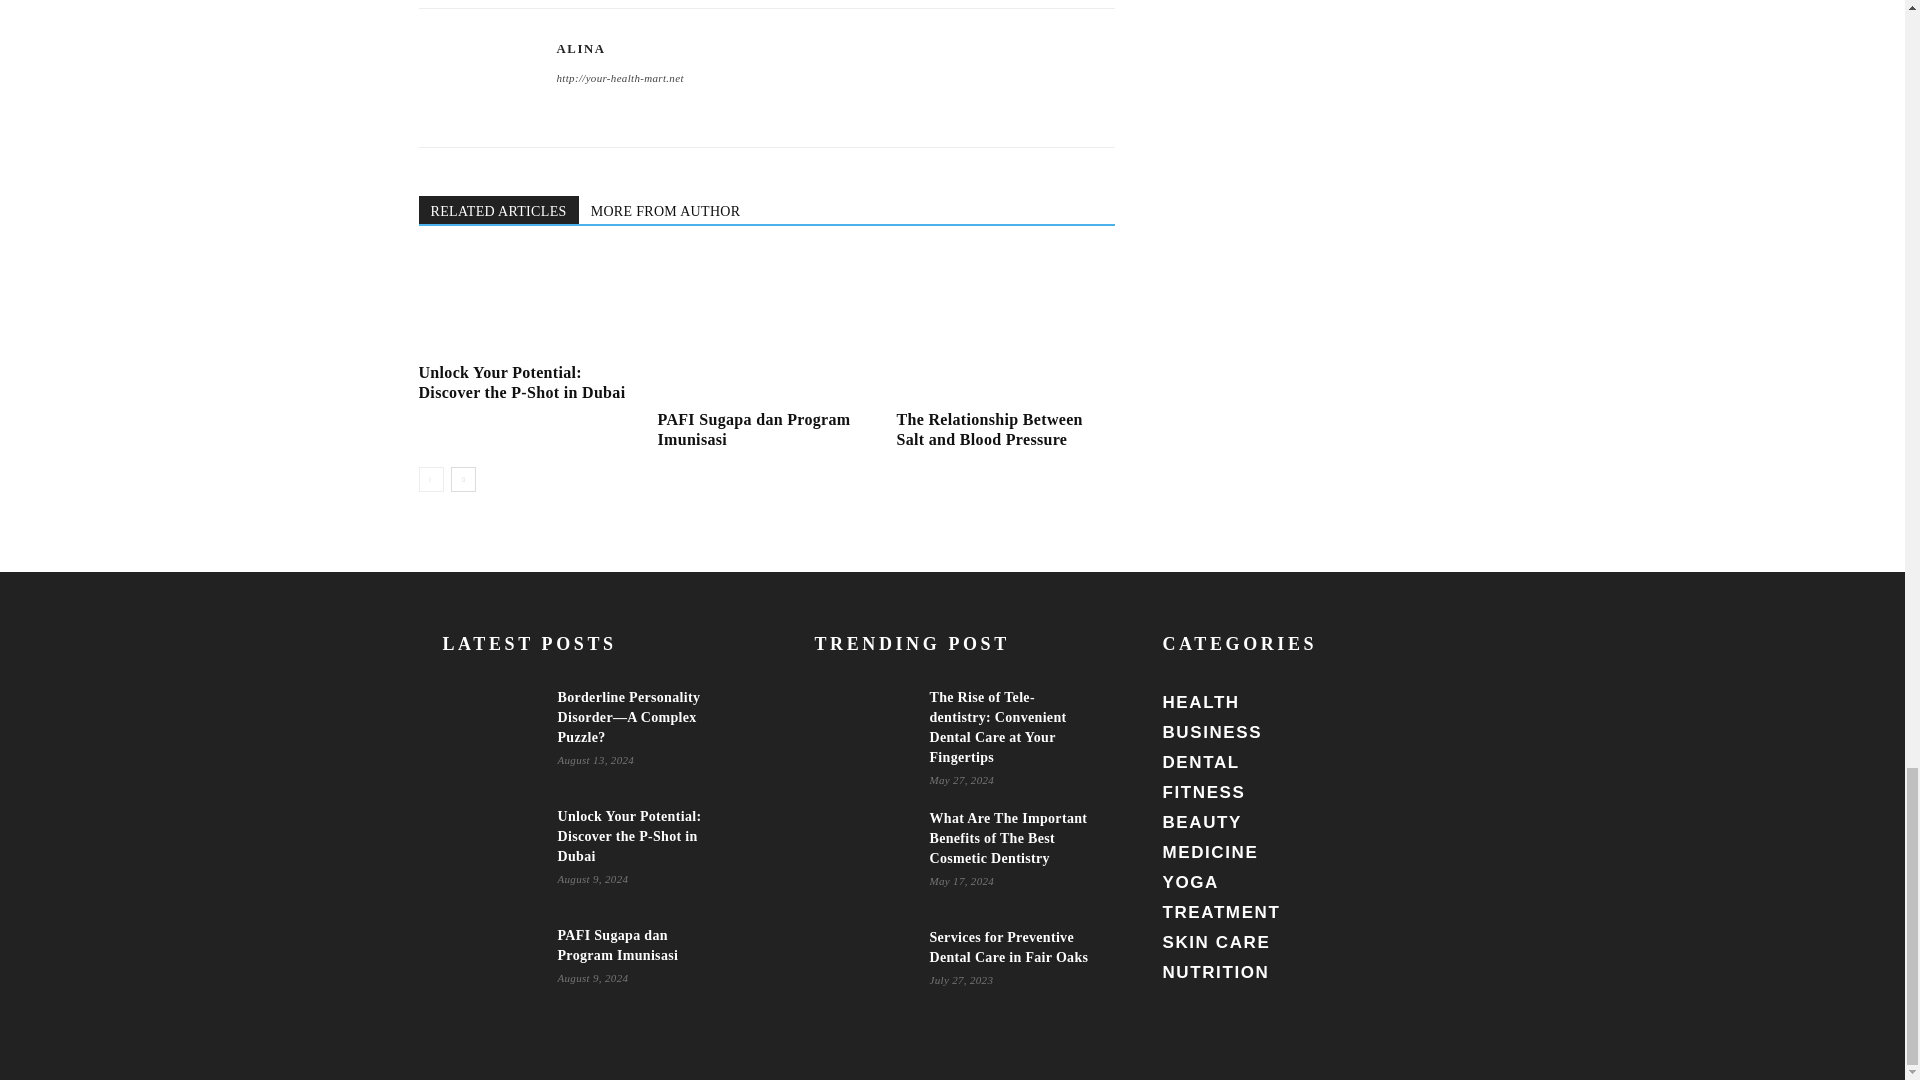  I want to click on PAFI Sugapa dan Program Imunisasi, so click(753, 430).